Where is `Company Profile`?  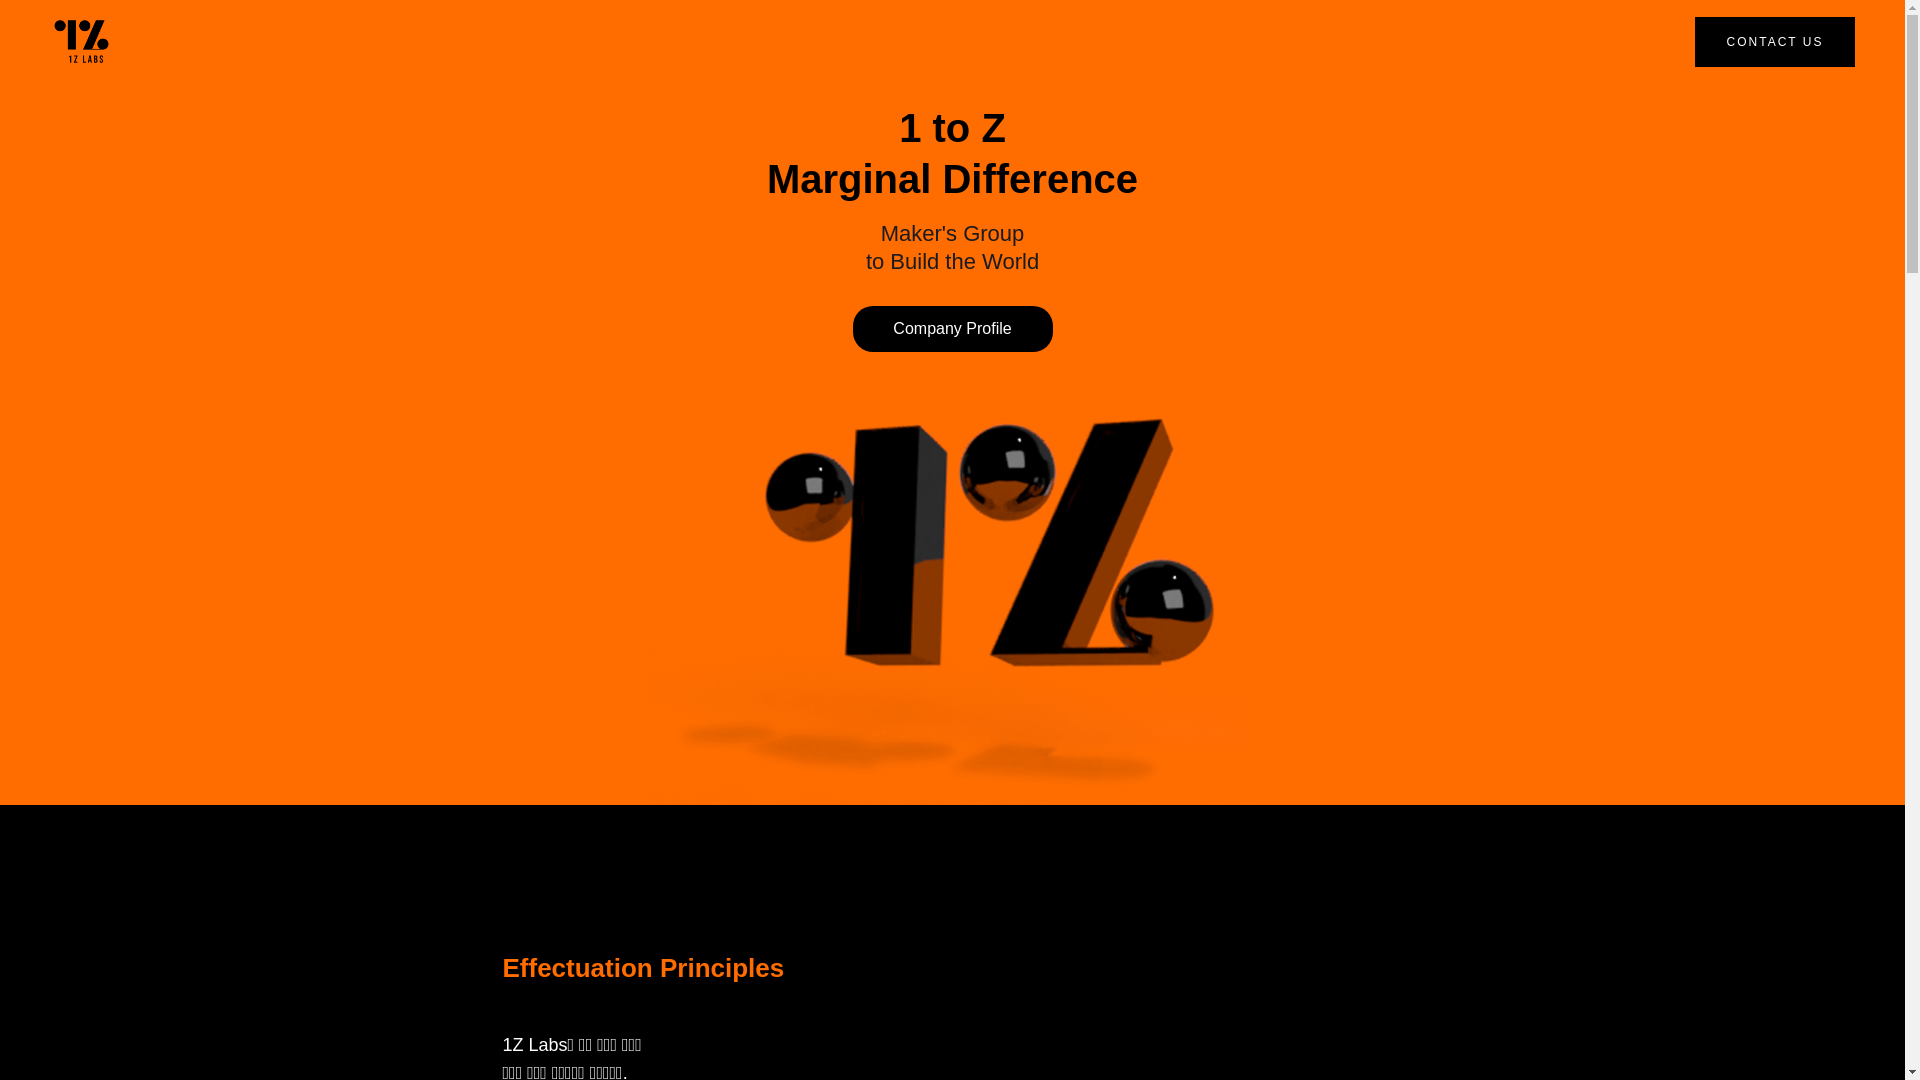 Company Profile is located at coordinates (952, 329).